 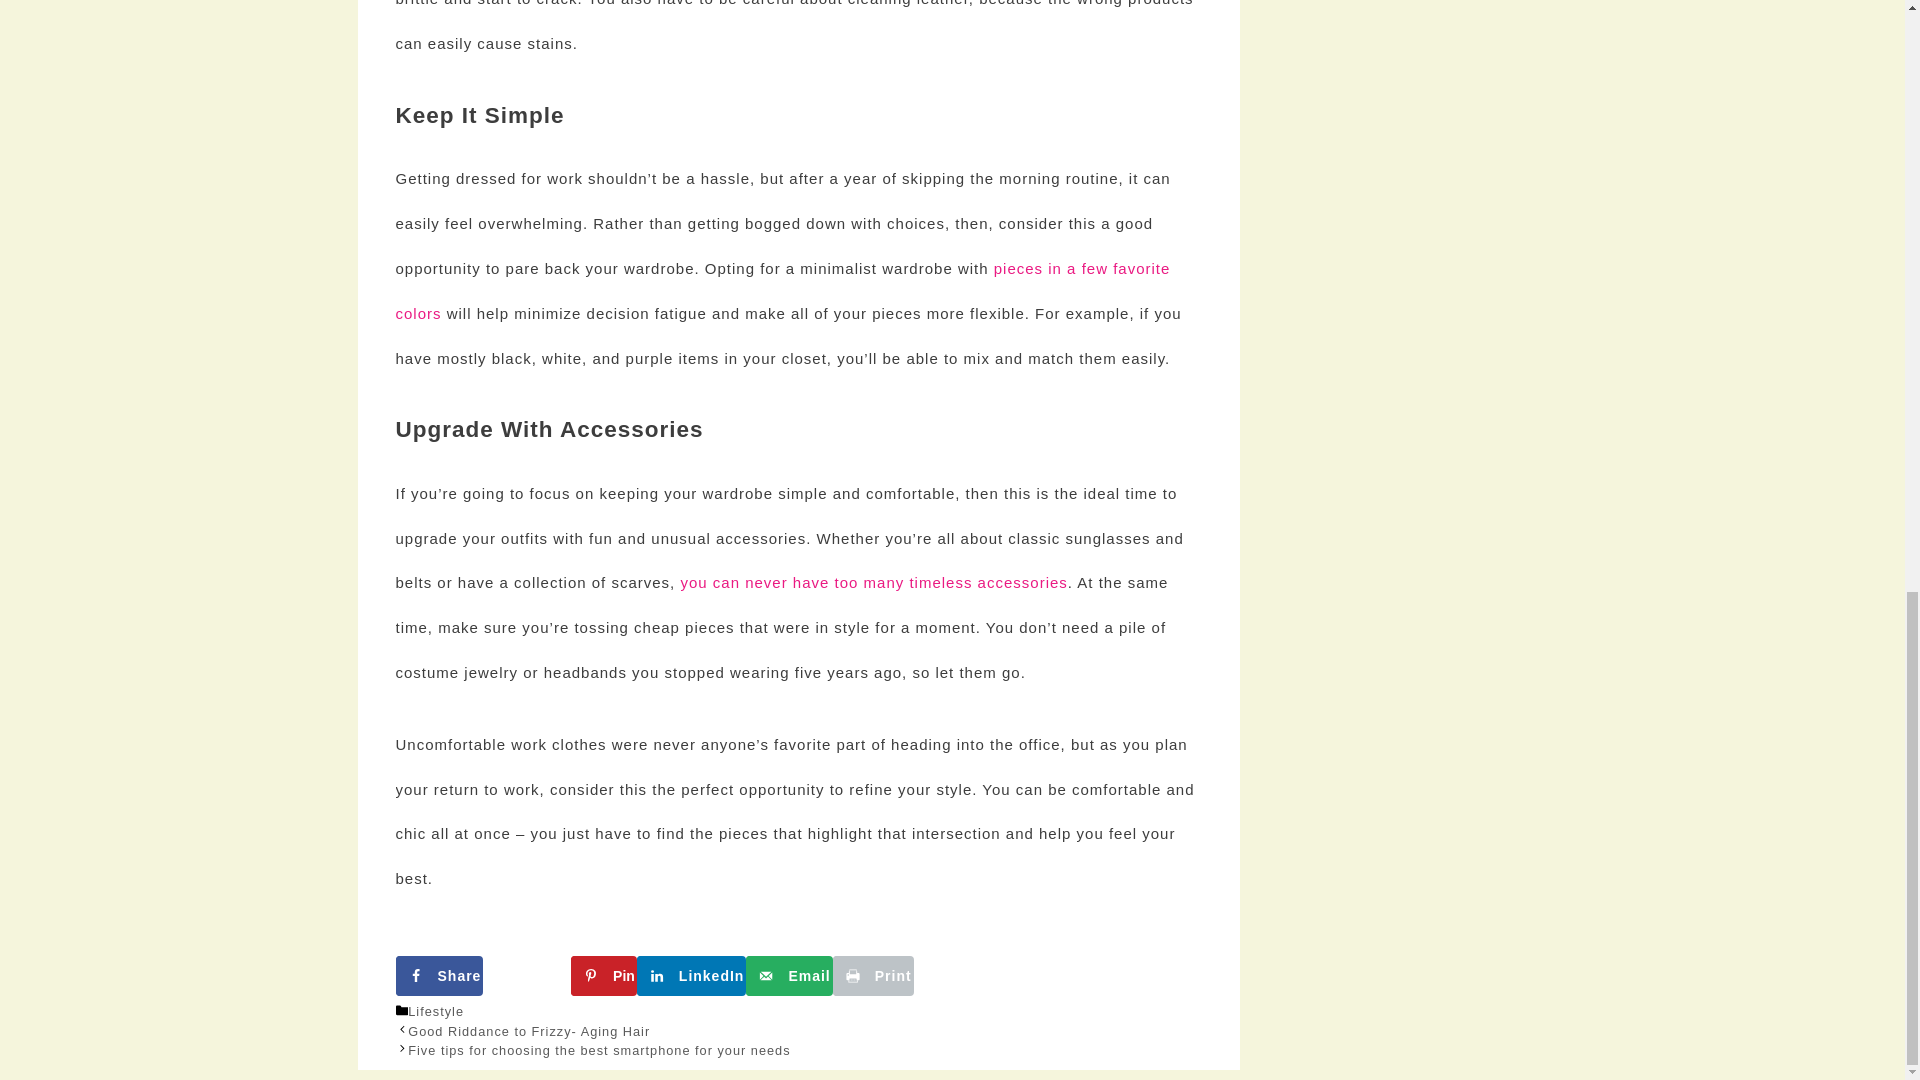 I want to click on Send over email, so click(x=798, y=575).